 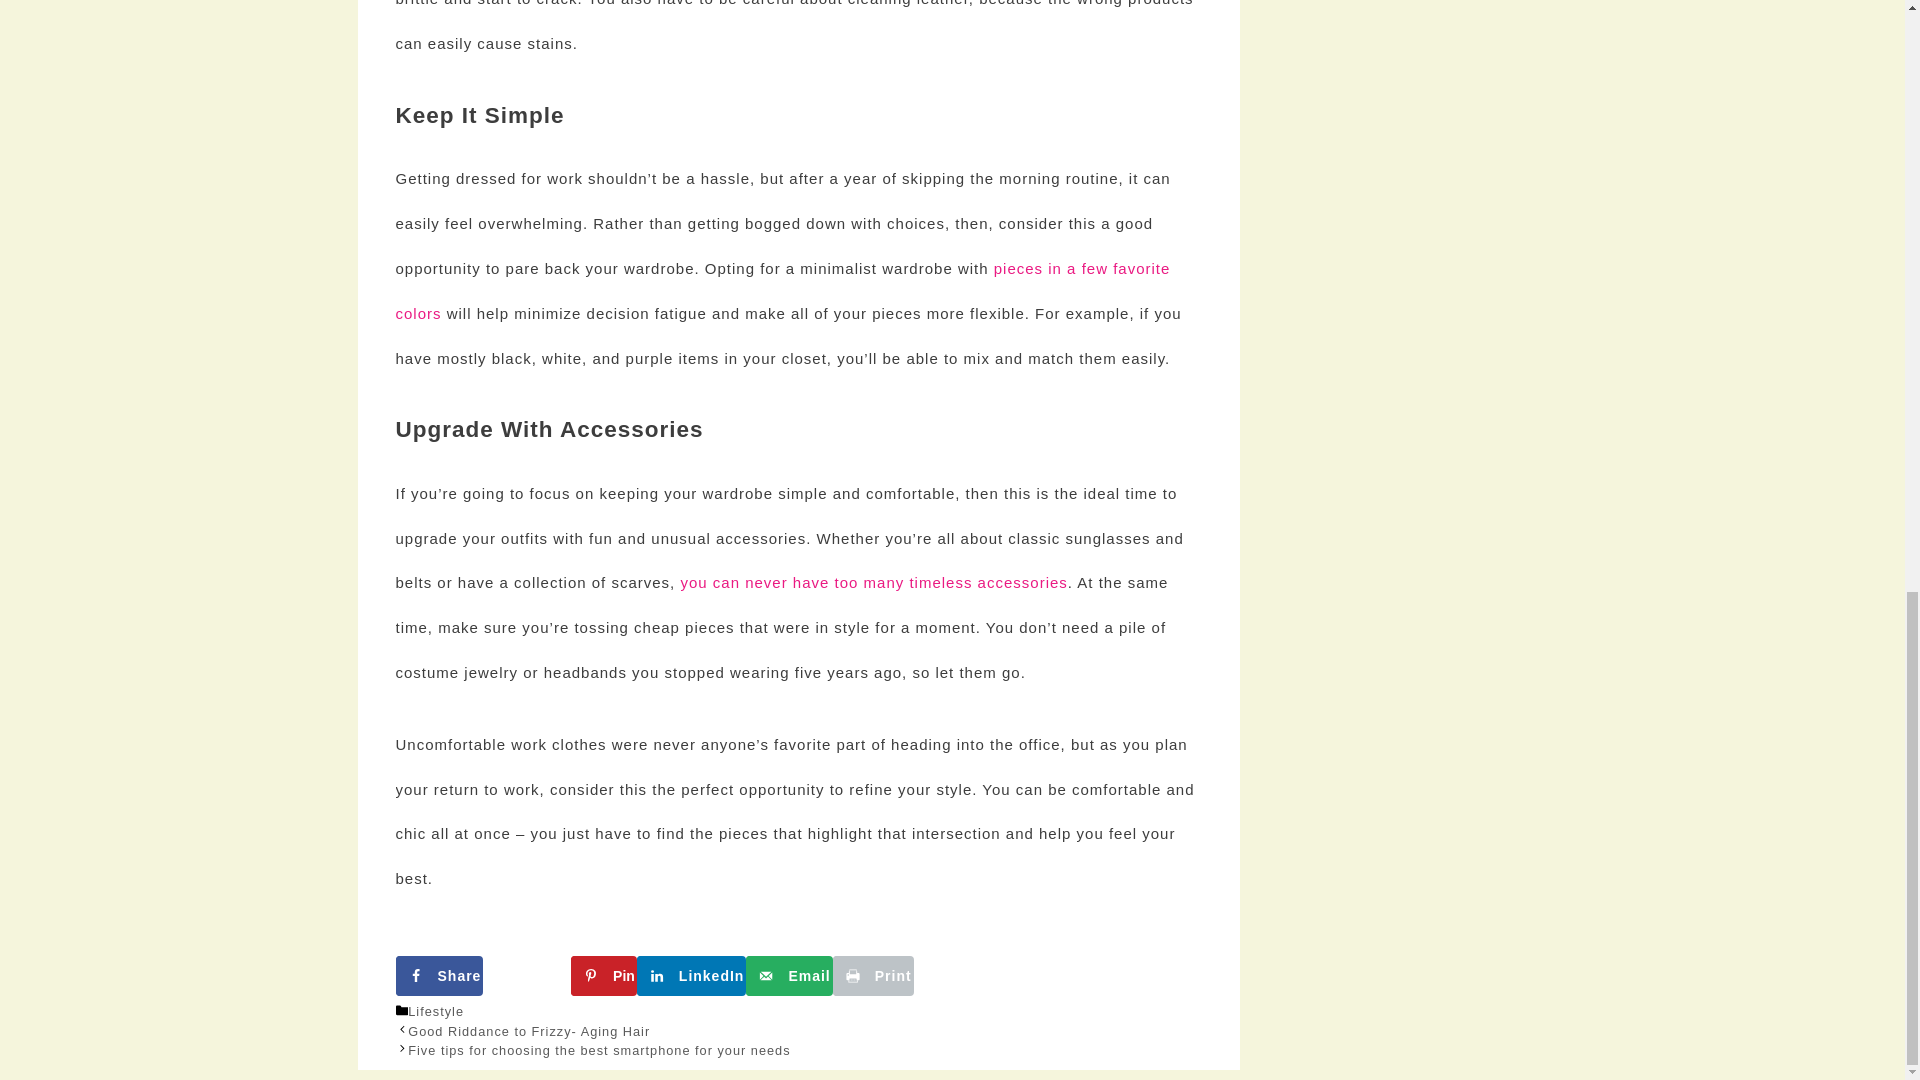 I want to click on Send over email, so click(x=798, y=575).